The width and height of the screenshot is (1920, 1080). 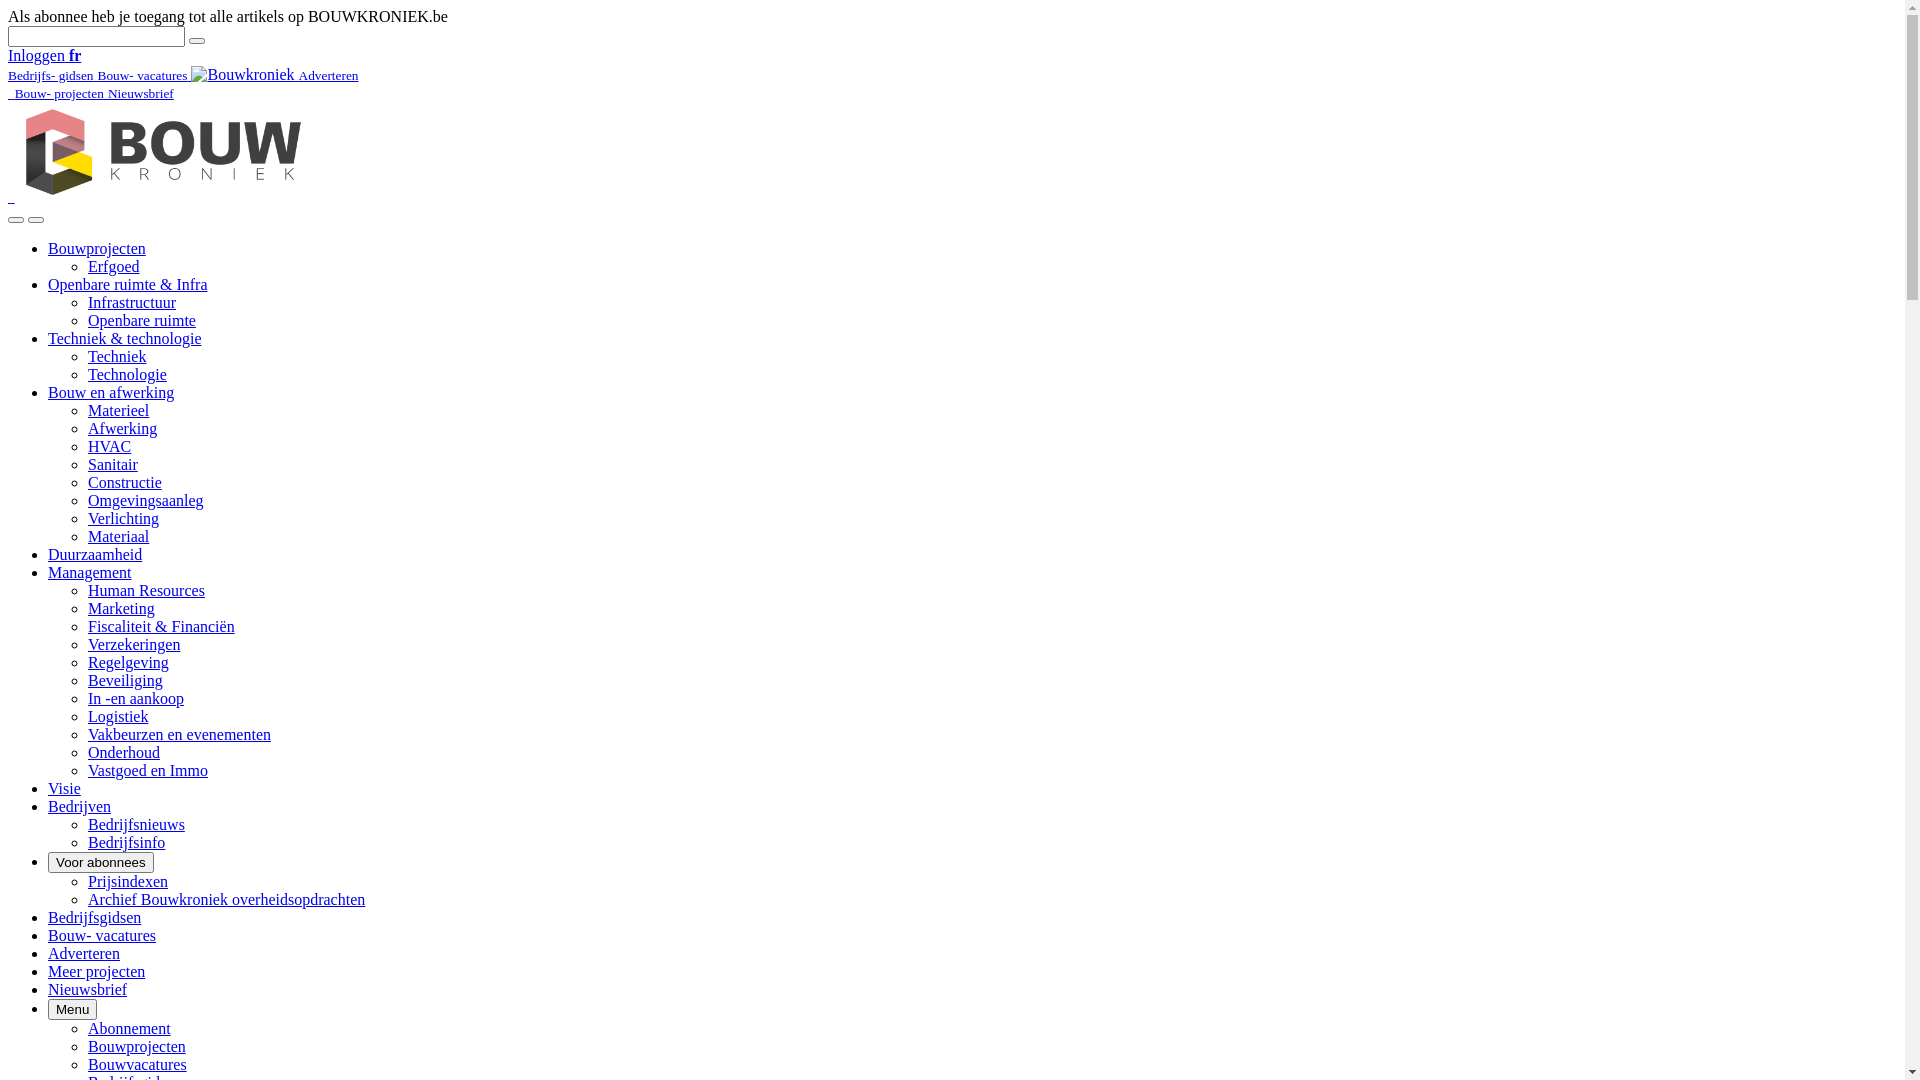 What do you see at coordinates (53, 74) in the screenshot?
I see `Bedrijfs- gidsen` at bounding box center [53, 74].